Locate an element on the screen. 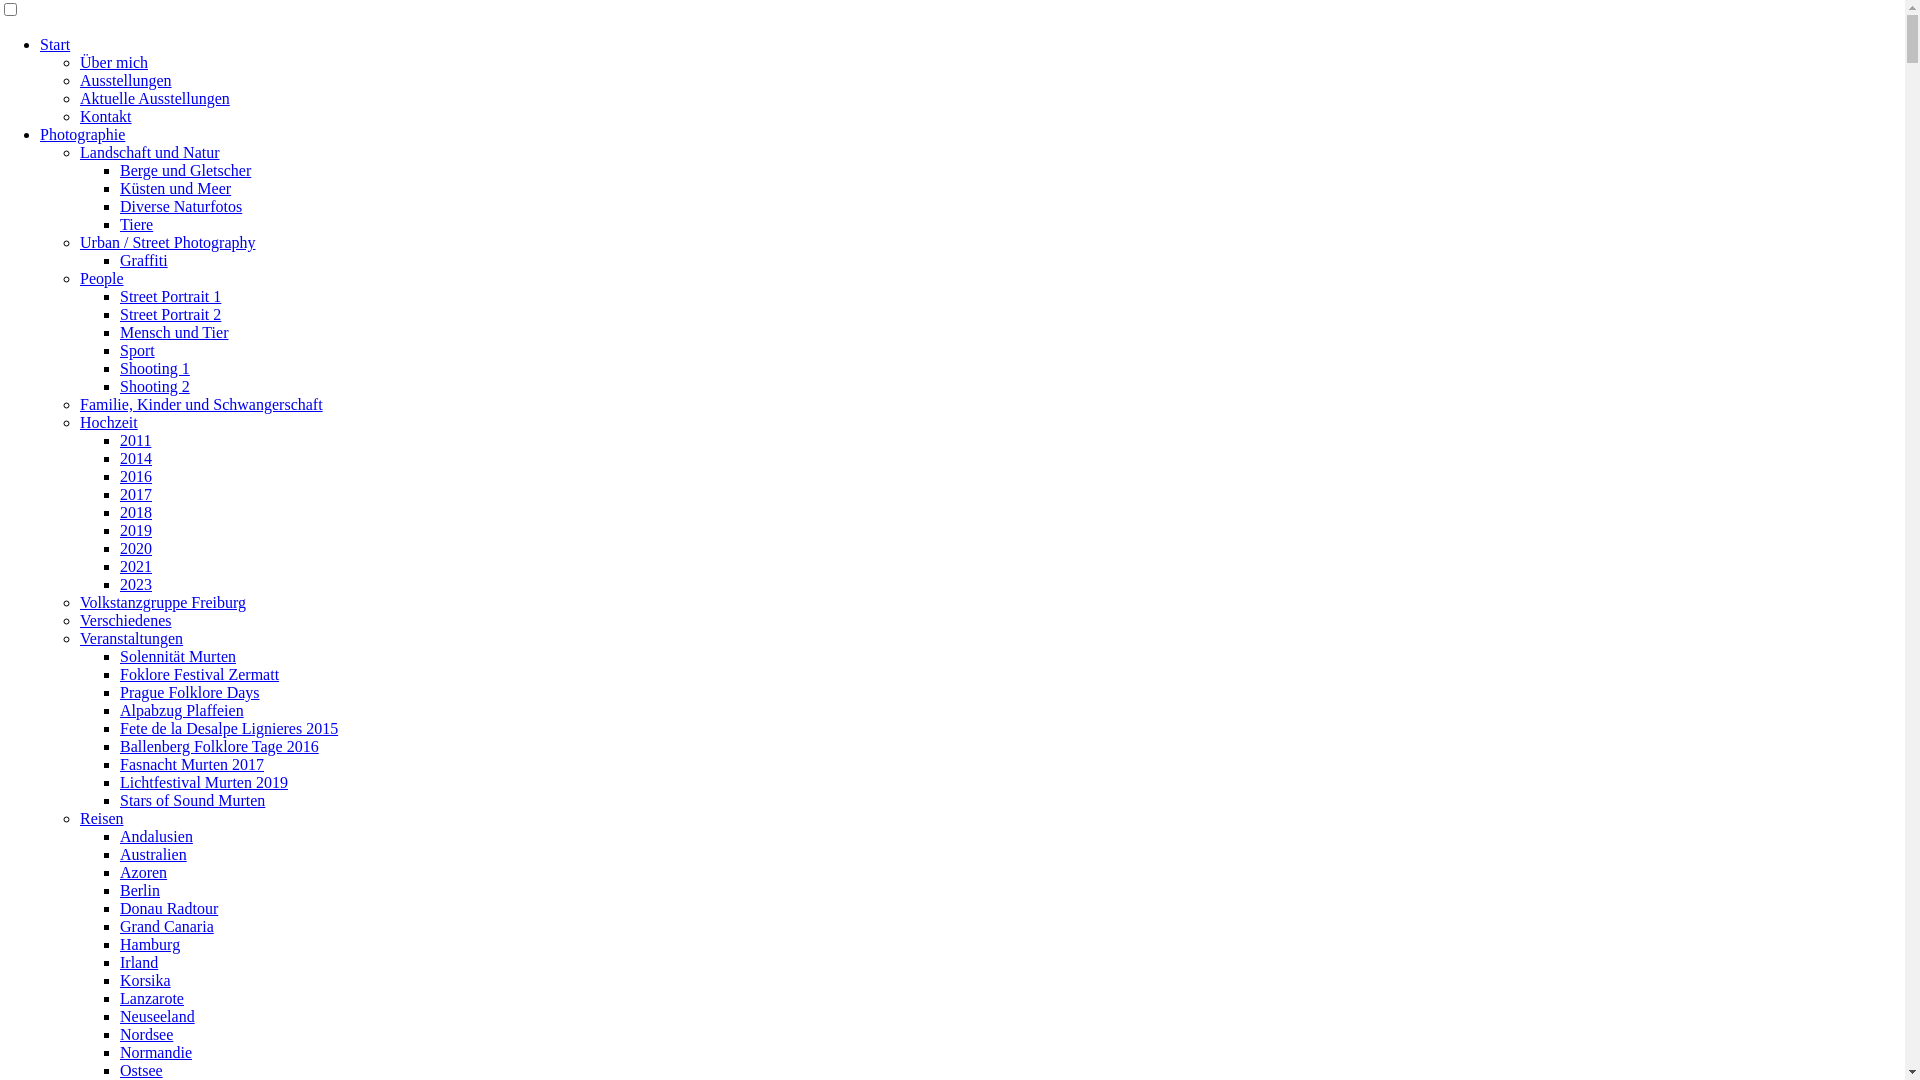  Hochzeit is located at coordinates (109, 422).